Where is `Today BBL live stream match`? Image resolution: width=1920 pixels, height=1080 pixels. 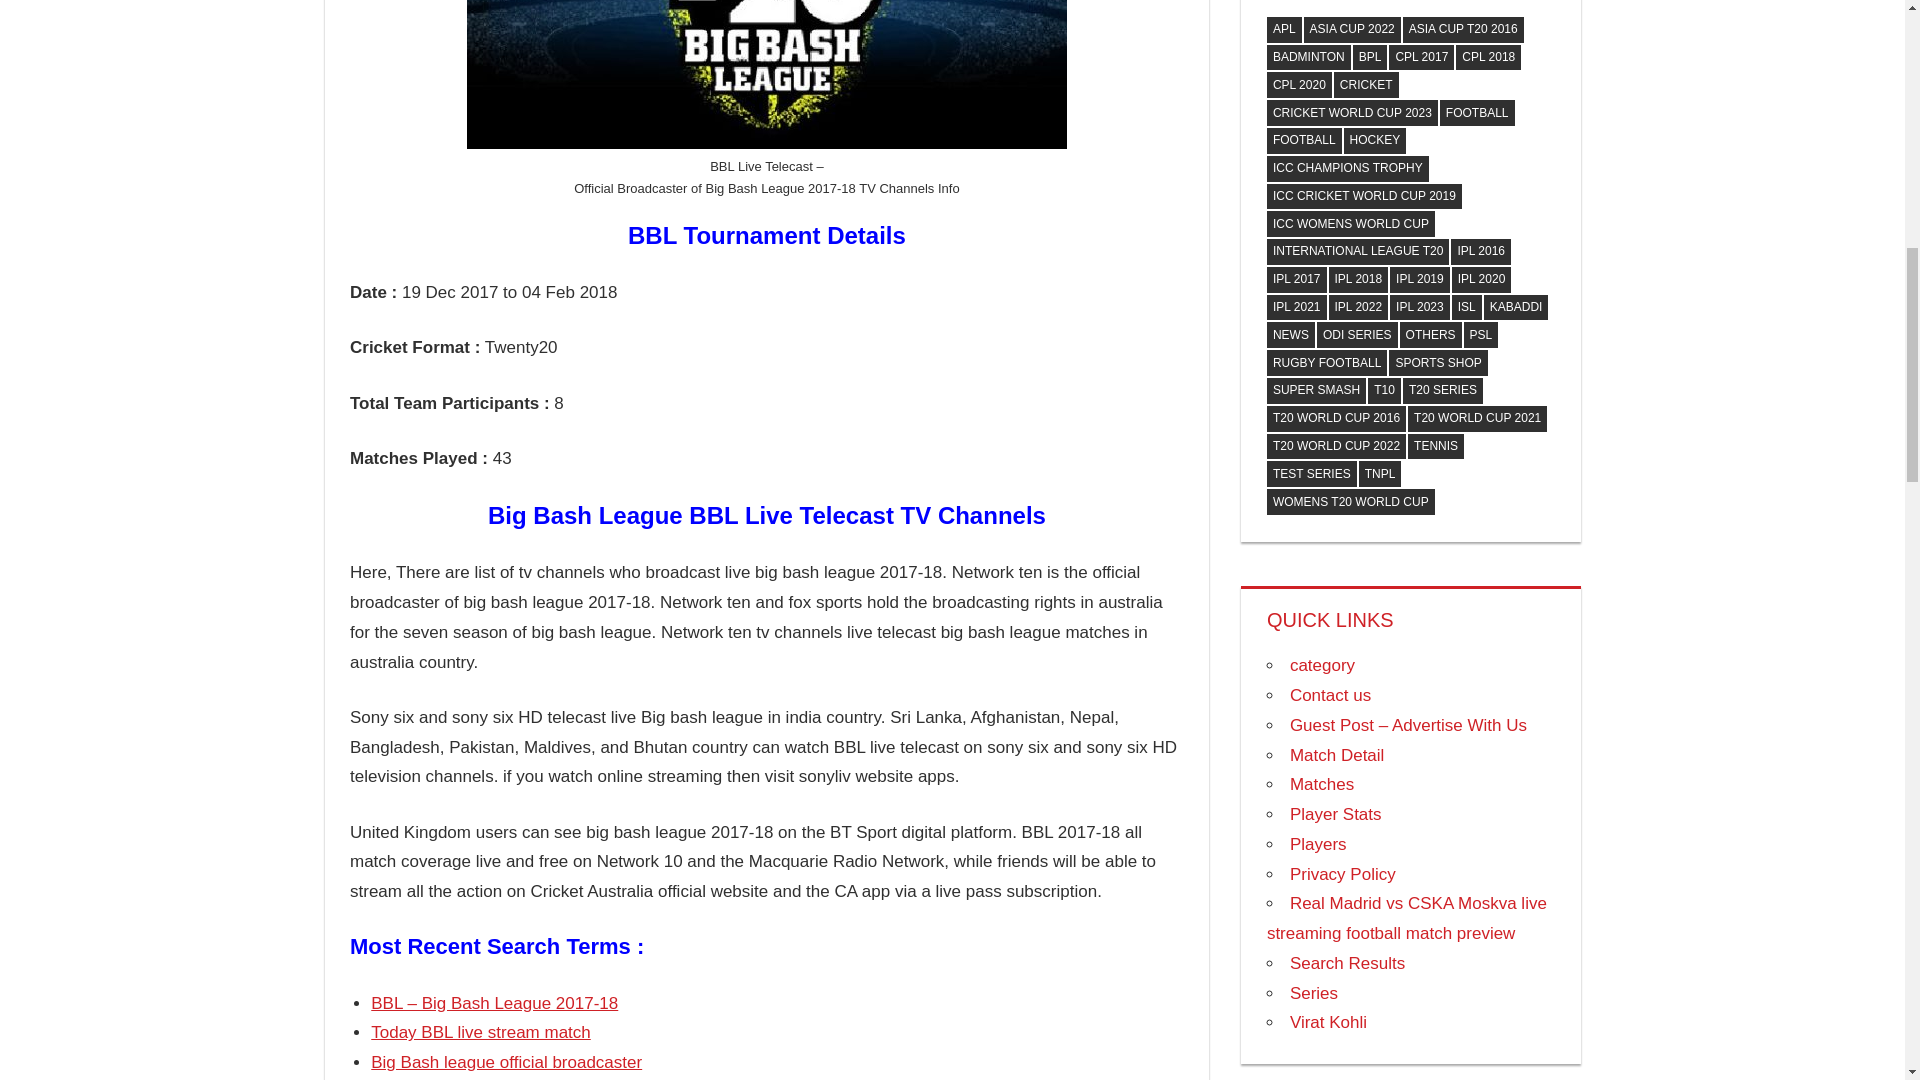
Today BBL live stream match is located at coordinates (480, 1032).